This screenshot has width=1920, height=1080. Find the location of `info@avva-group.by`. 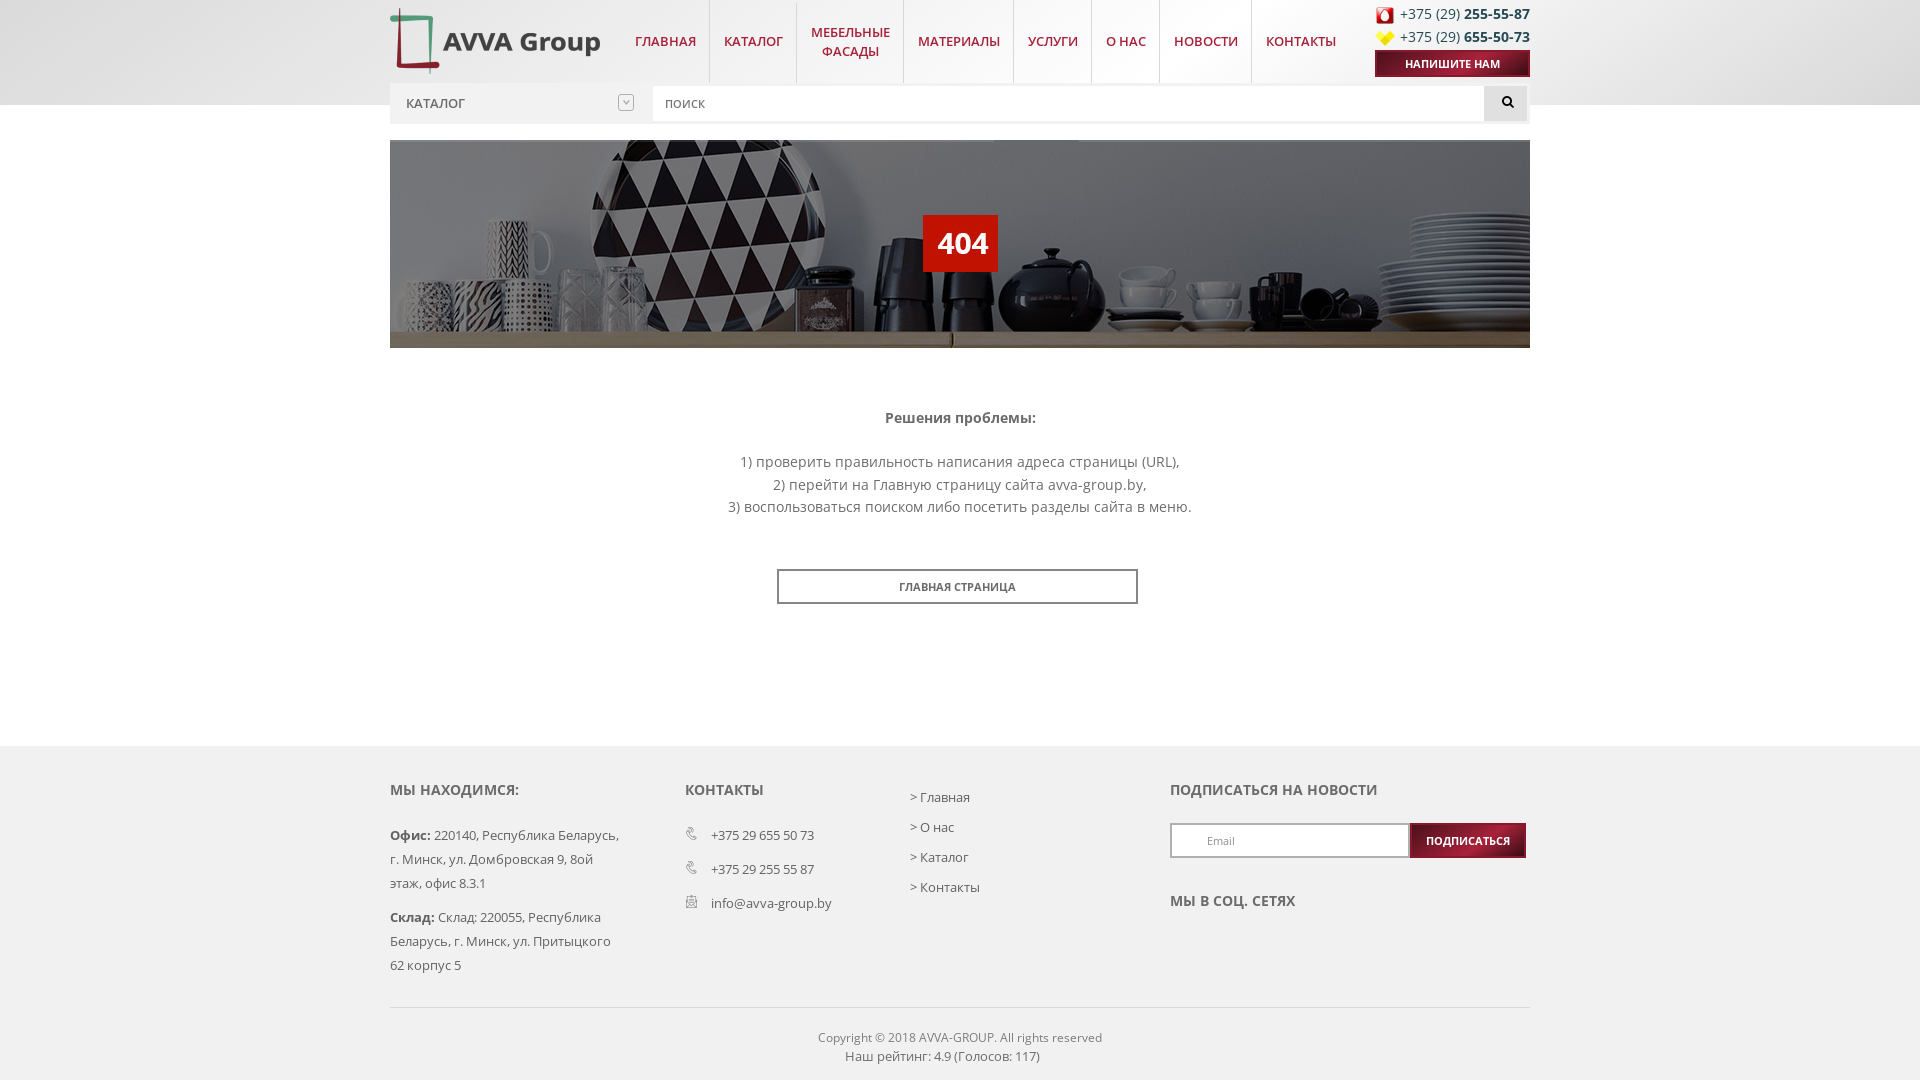

info@avva-group.by is located at coordinates (758, 902).